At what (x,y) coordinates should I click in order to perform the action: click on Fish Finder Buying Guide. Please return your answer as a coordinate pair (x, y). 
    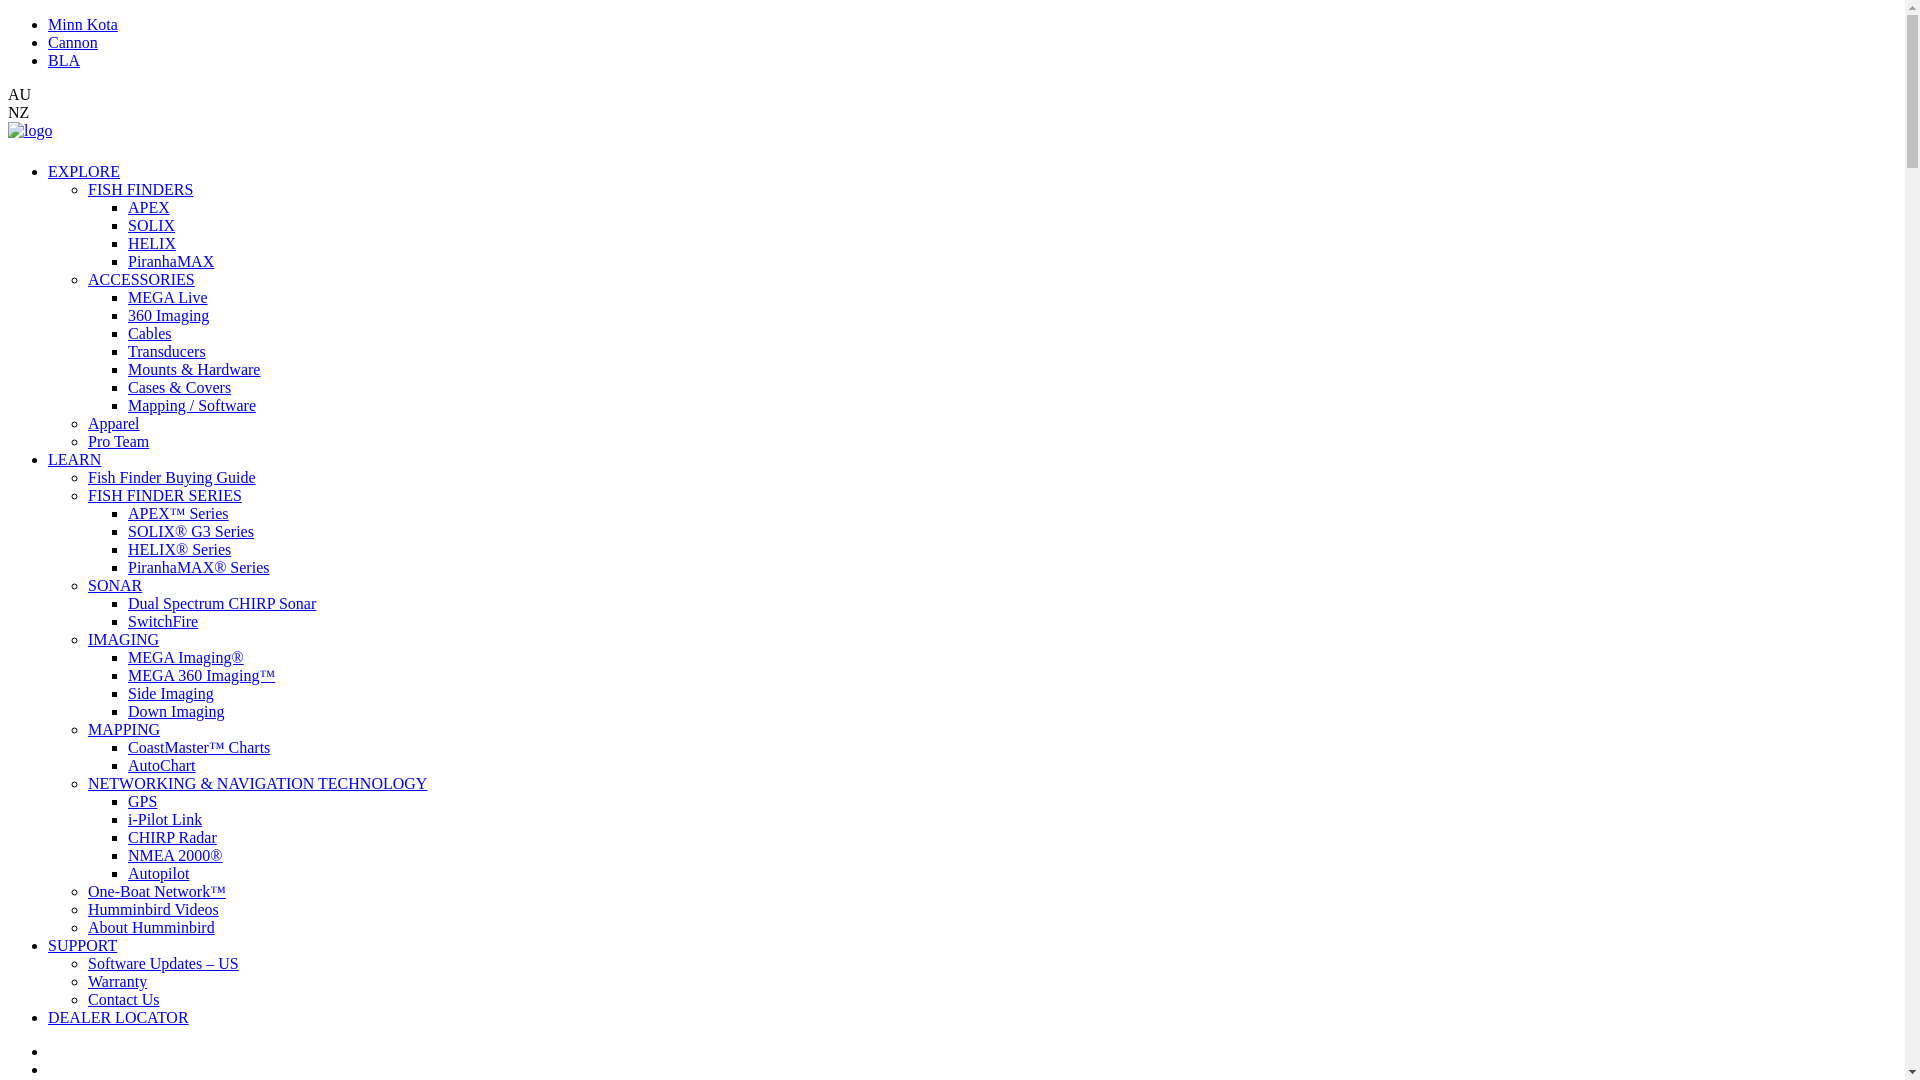
    Looking at the image, I should click on (172, 478).